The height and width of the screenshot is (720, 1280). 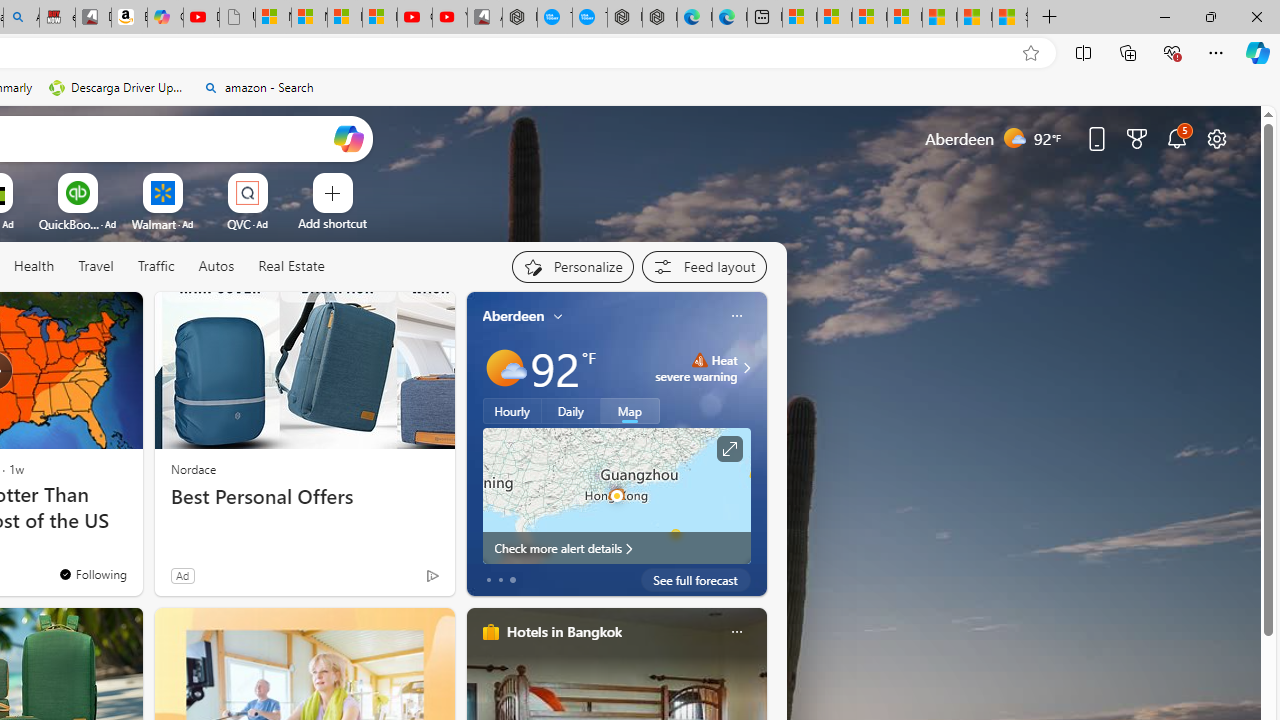 What do you see at coordinates (291, 266) in the screenshot?
I see `Real Estate` at bounding box center [291, 266].